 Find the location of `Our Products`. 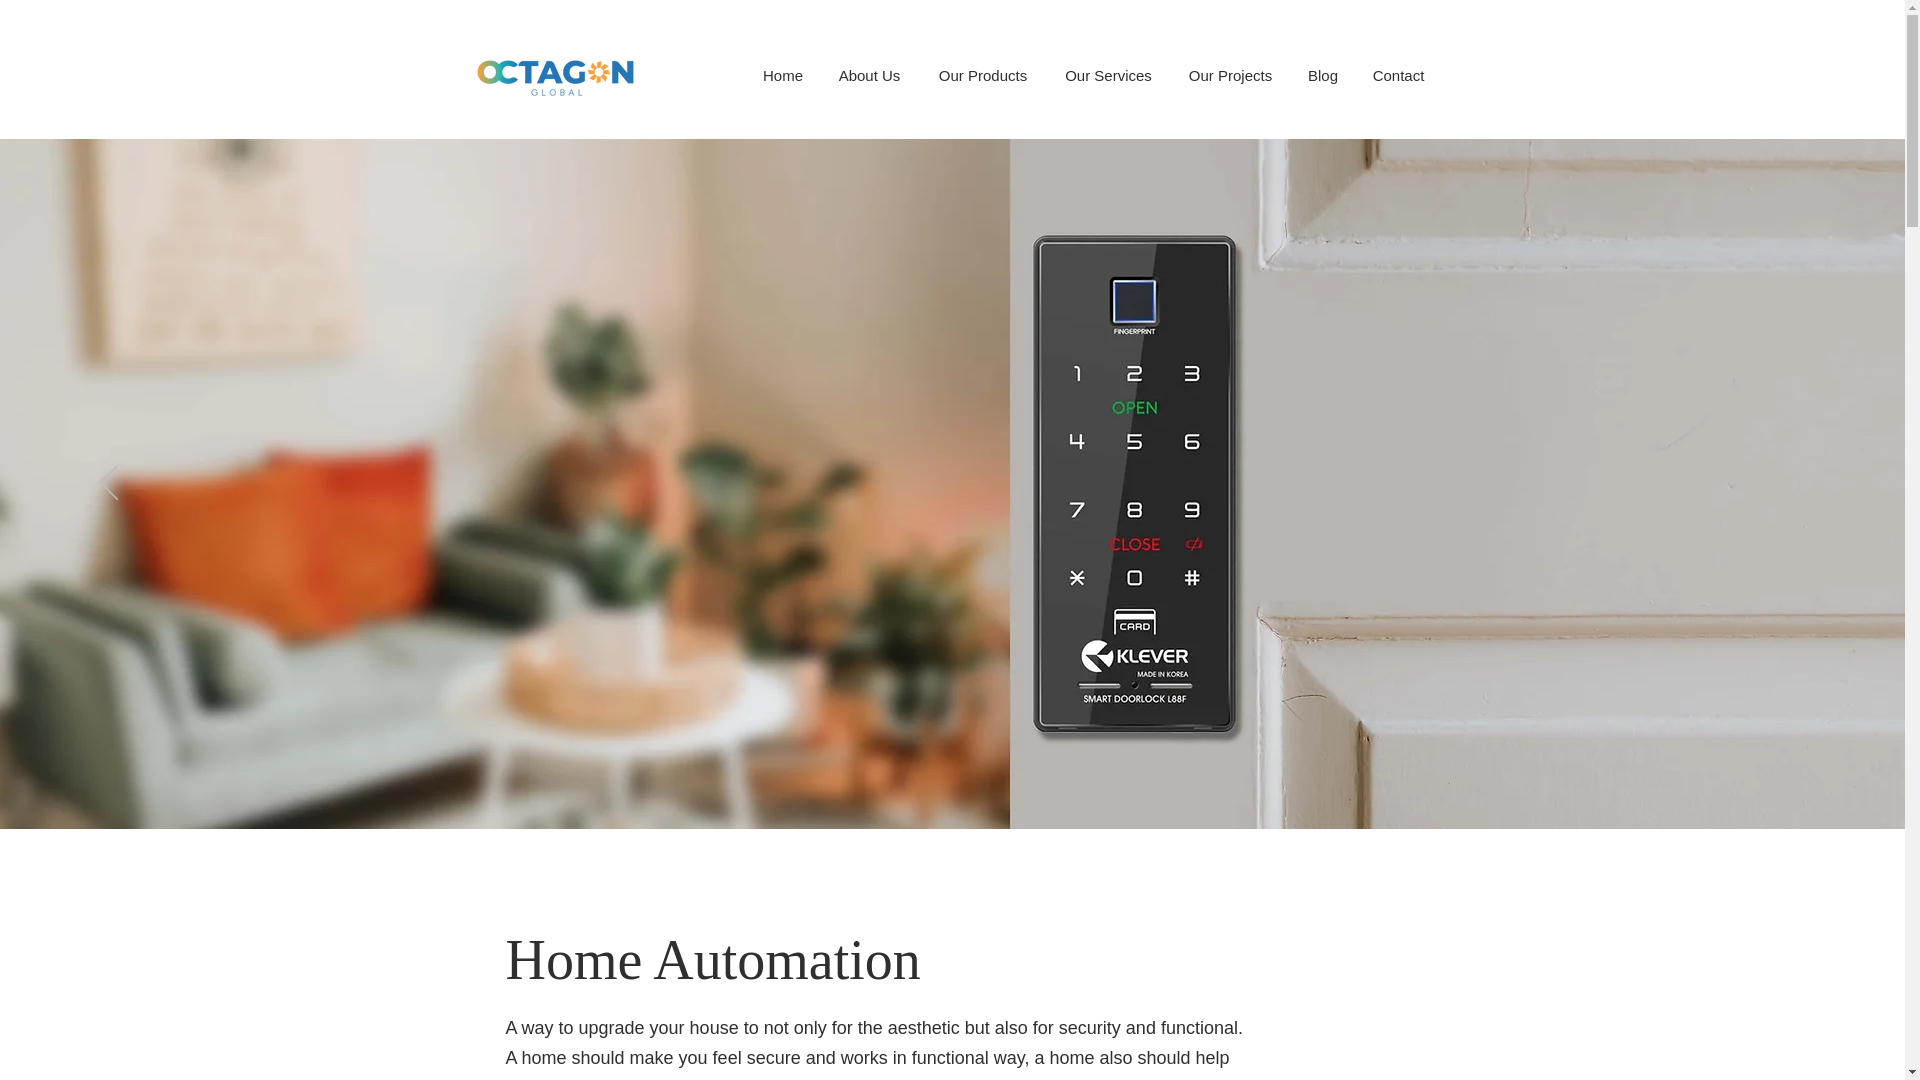

Our Products is located at coordinates (982, 75).